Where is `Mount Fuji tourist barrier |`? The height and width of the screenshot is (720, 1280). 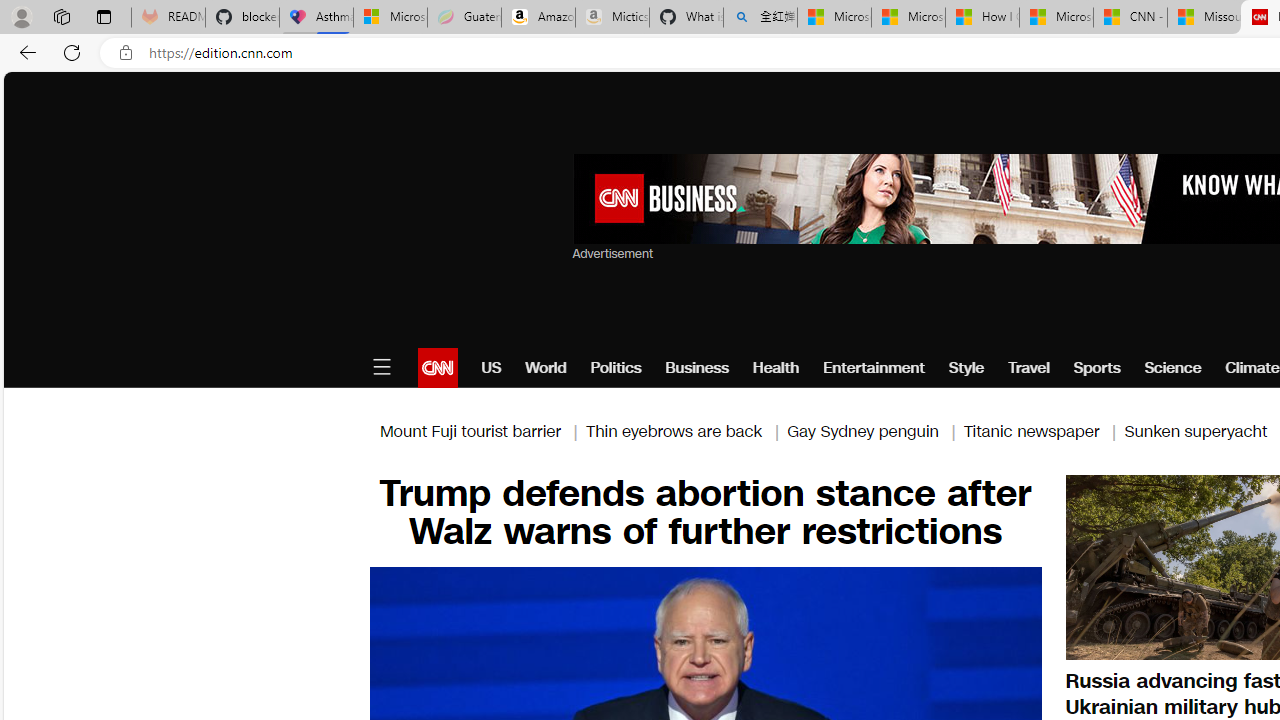
Mount Fuji tourist barrier | is located at coordinates (482, 430).